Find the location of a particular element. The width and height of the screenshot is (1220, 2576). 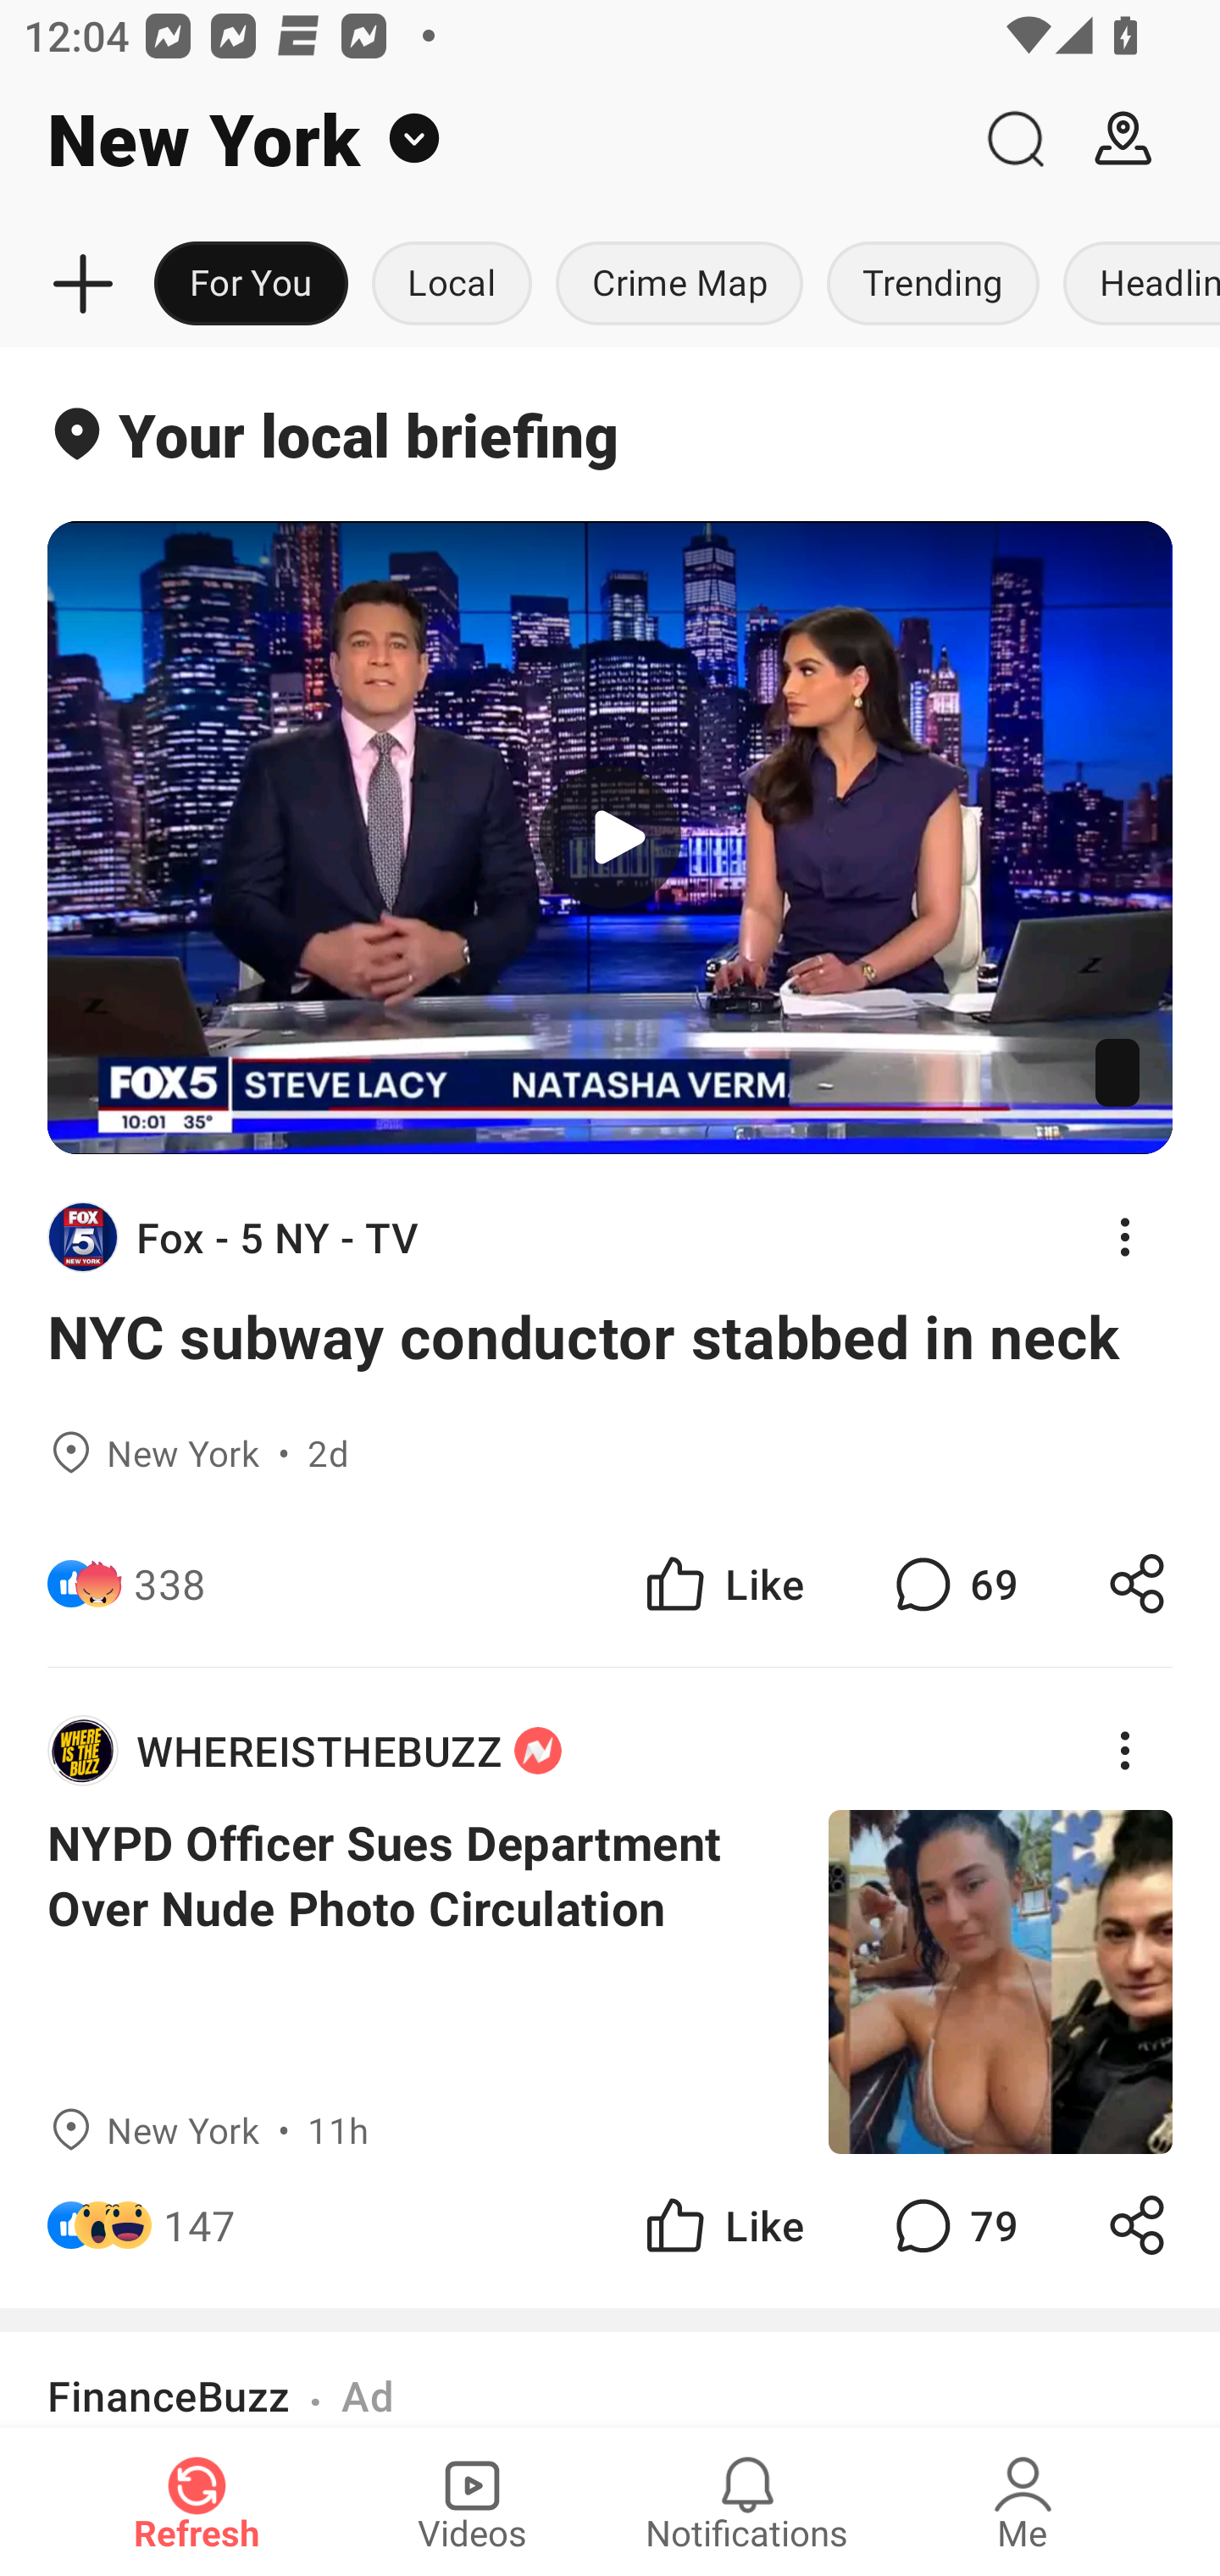

Trending is located at coordinates (933, 285).